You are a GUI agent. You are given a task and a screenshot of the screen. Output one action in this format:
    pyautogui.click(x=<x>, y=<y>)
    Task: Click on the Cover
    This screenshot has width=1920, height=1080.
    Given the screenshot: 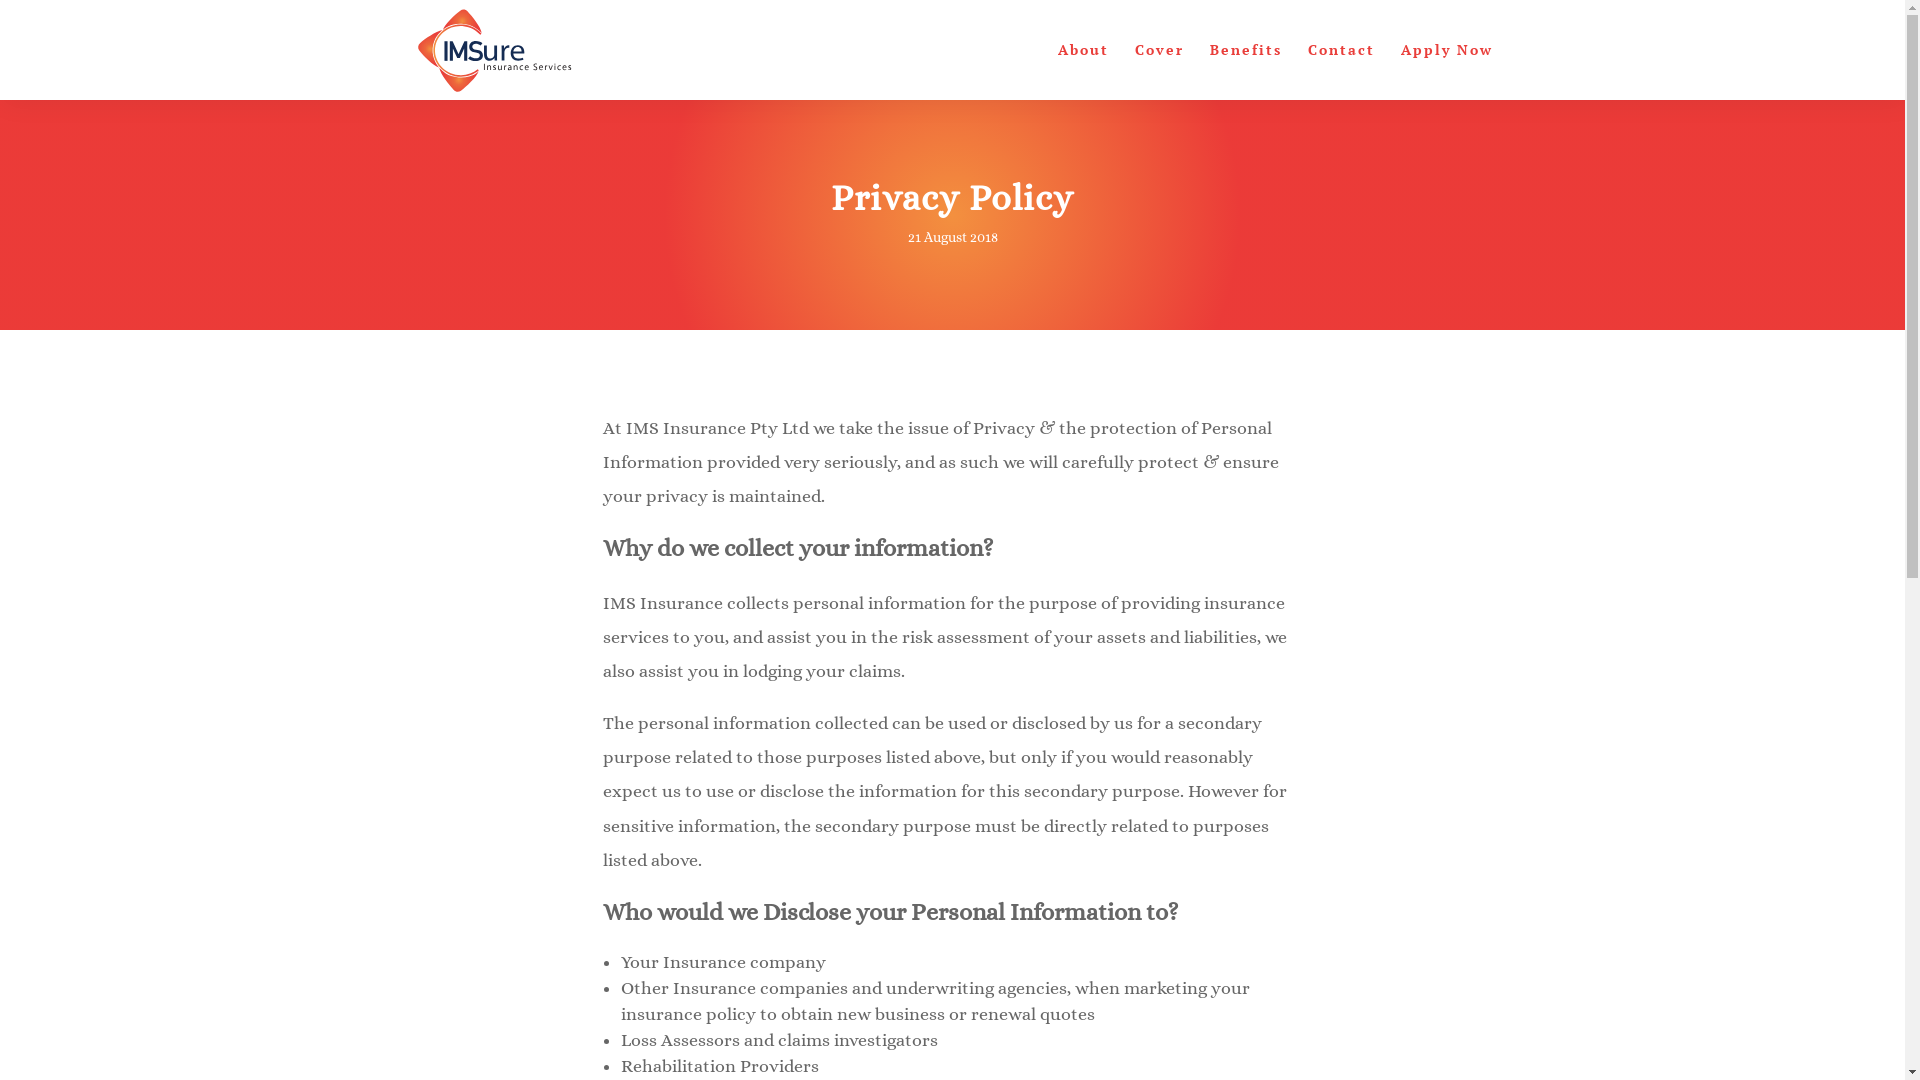 What is the action you would take?
    pyautogui.click(x=1158, y=72)
    